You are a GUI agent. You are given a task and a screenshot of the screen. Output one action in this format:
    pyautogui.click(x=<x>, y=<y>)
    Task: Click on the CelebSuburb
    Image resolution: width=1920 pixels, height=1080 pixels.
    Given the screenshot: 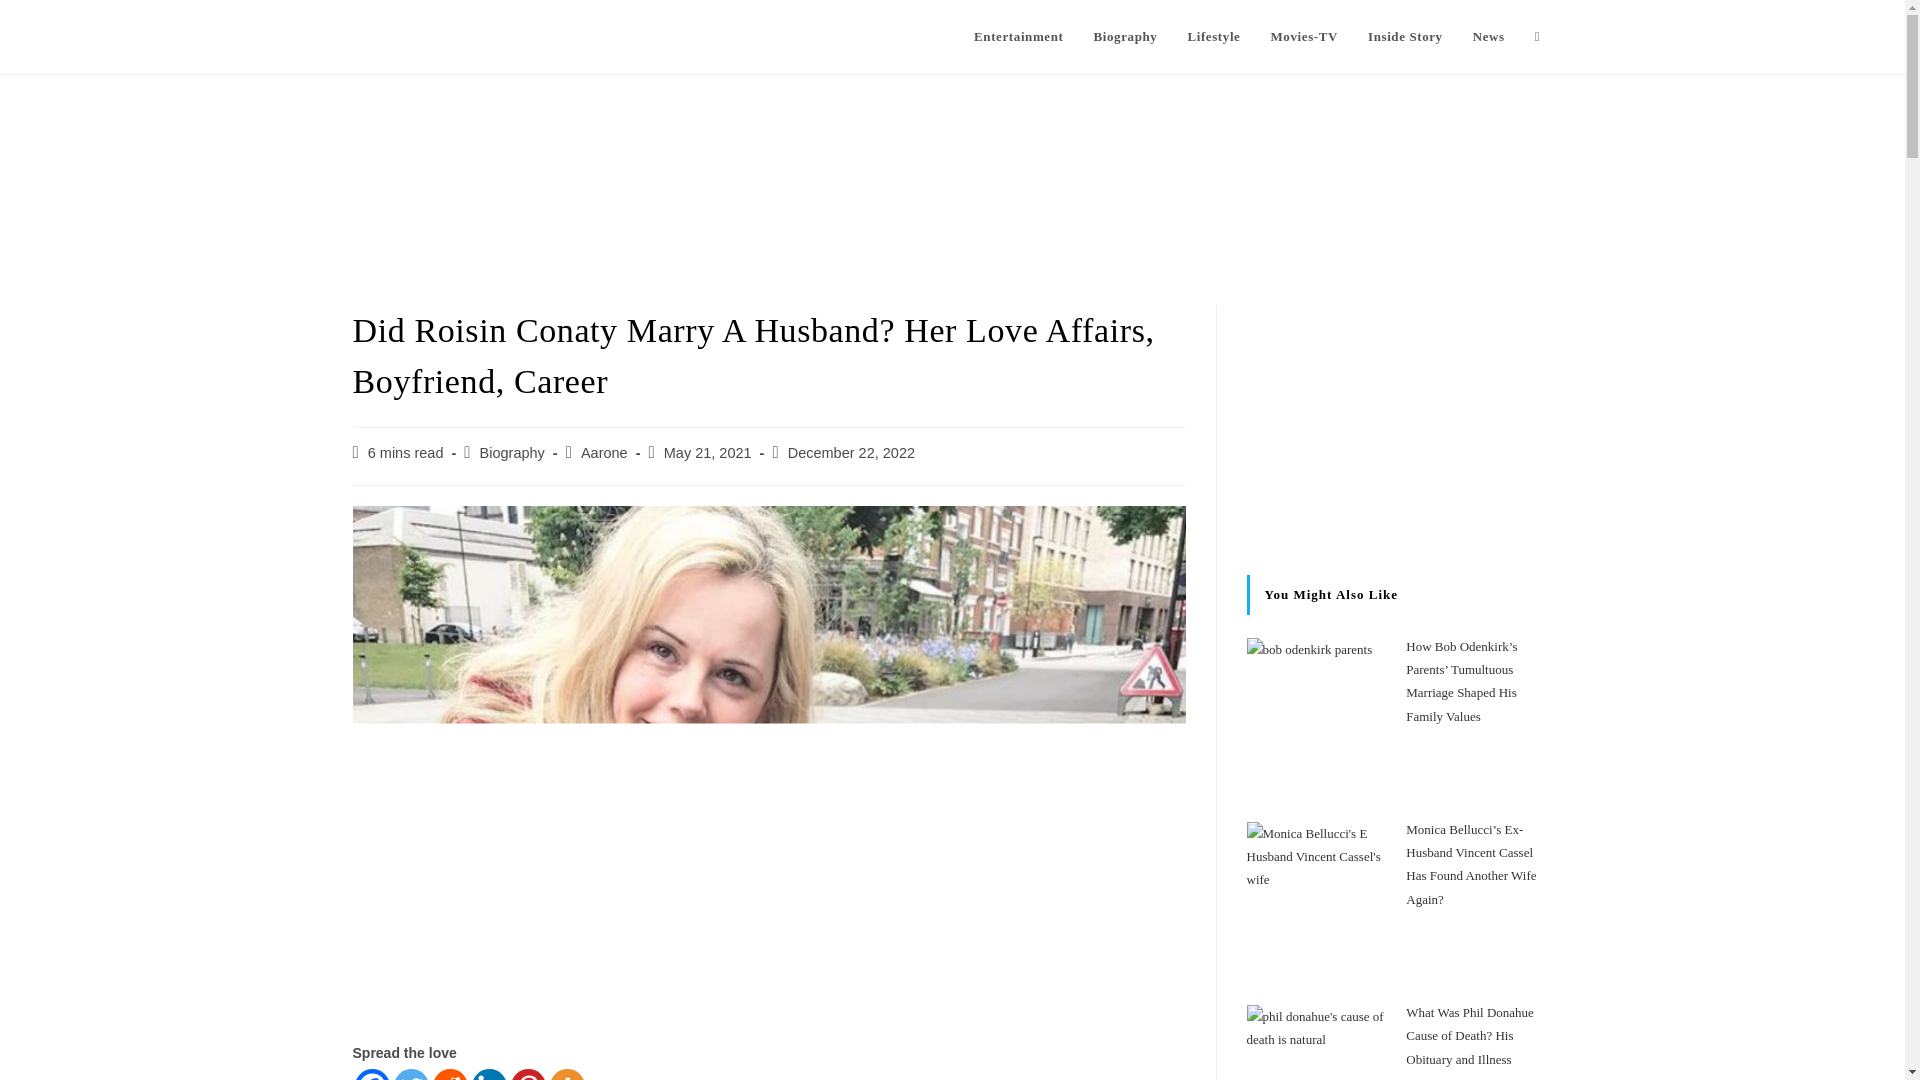 What is the action you would take?
    pyautogui.click(x=419, y=35)
    